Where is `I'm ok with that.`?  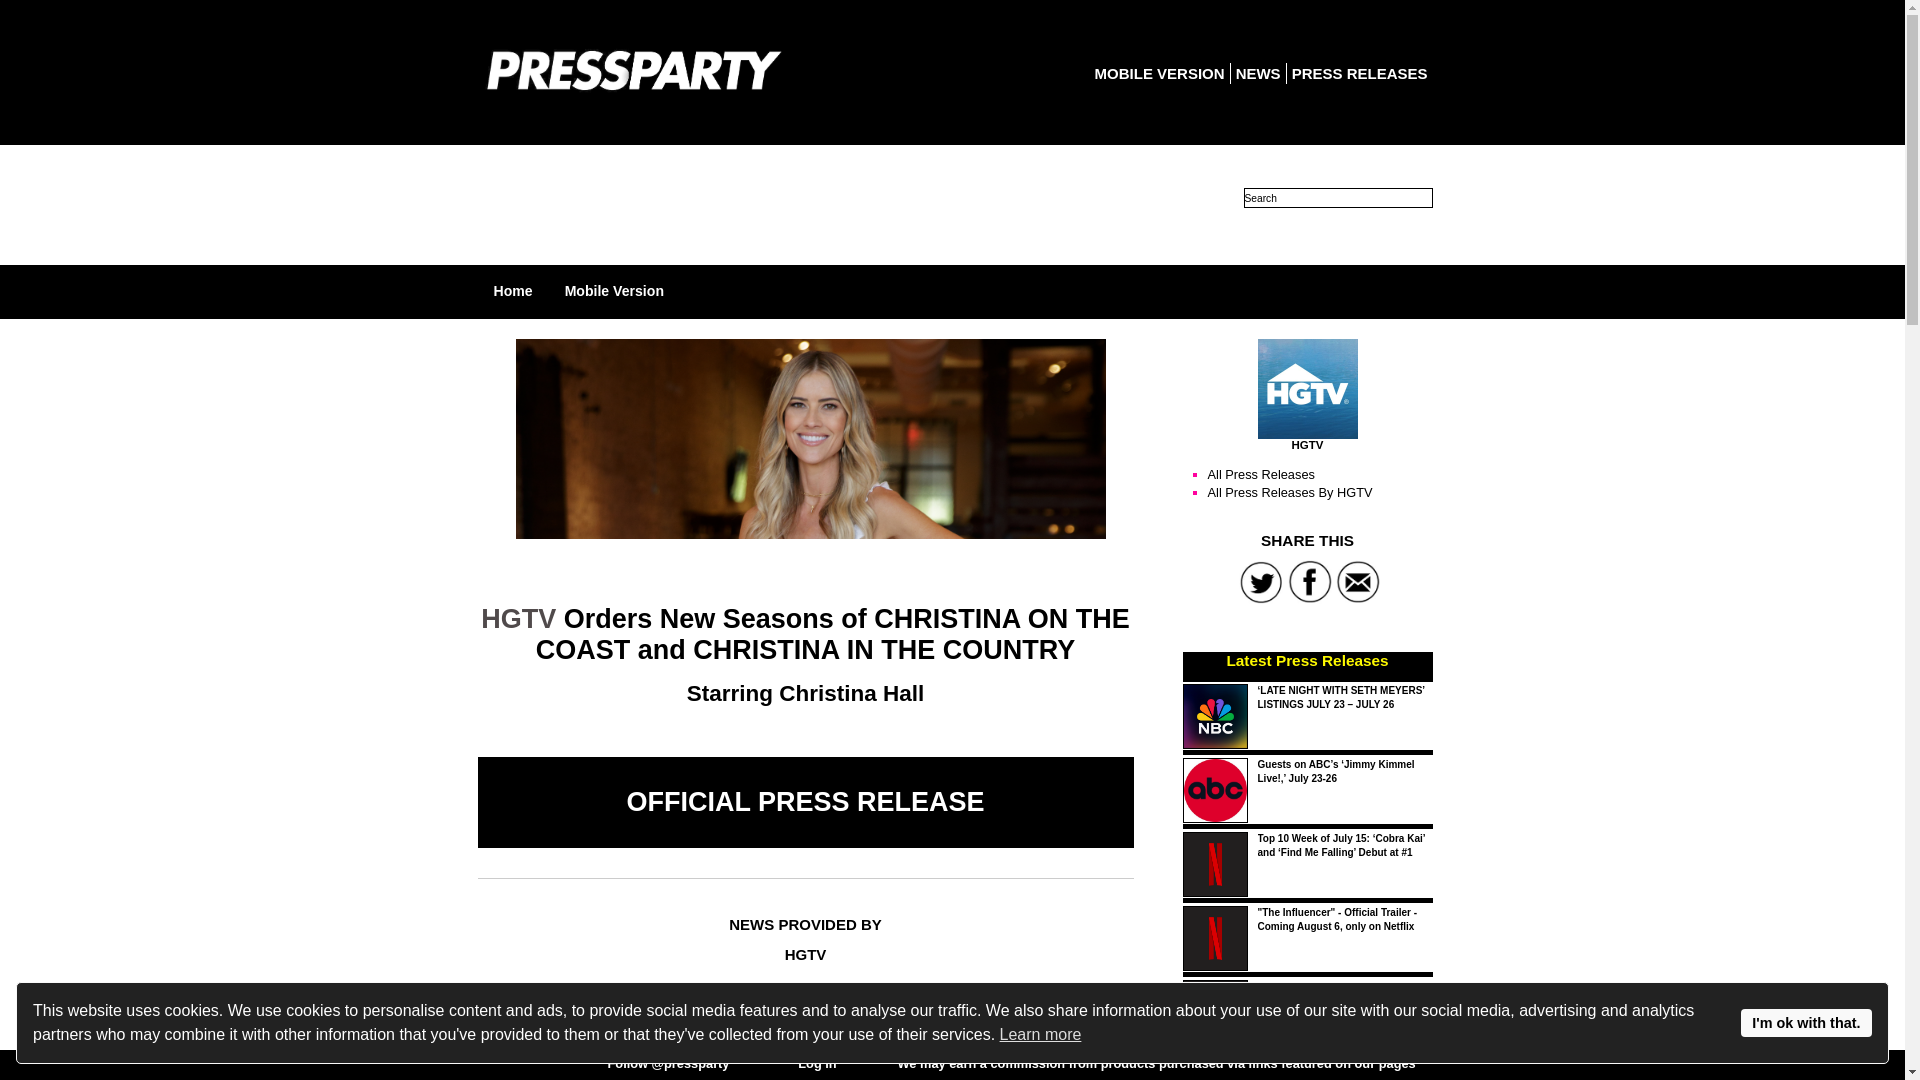 I'm ok with that. is located at coordinates (1806, 1022).